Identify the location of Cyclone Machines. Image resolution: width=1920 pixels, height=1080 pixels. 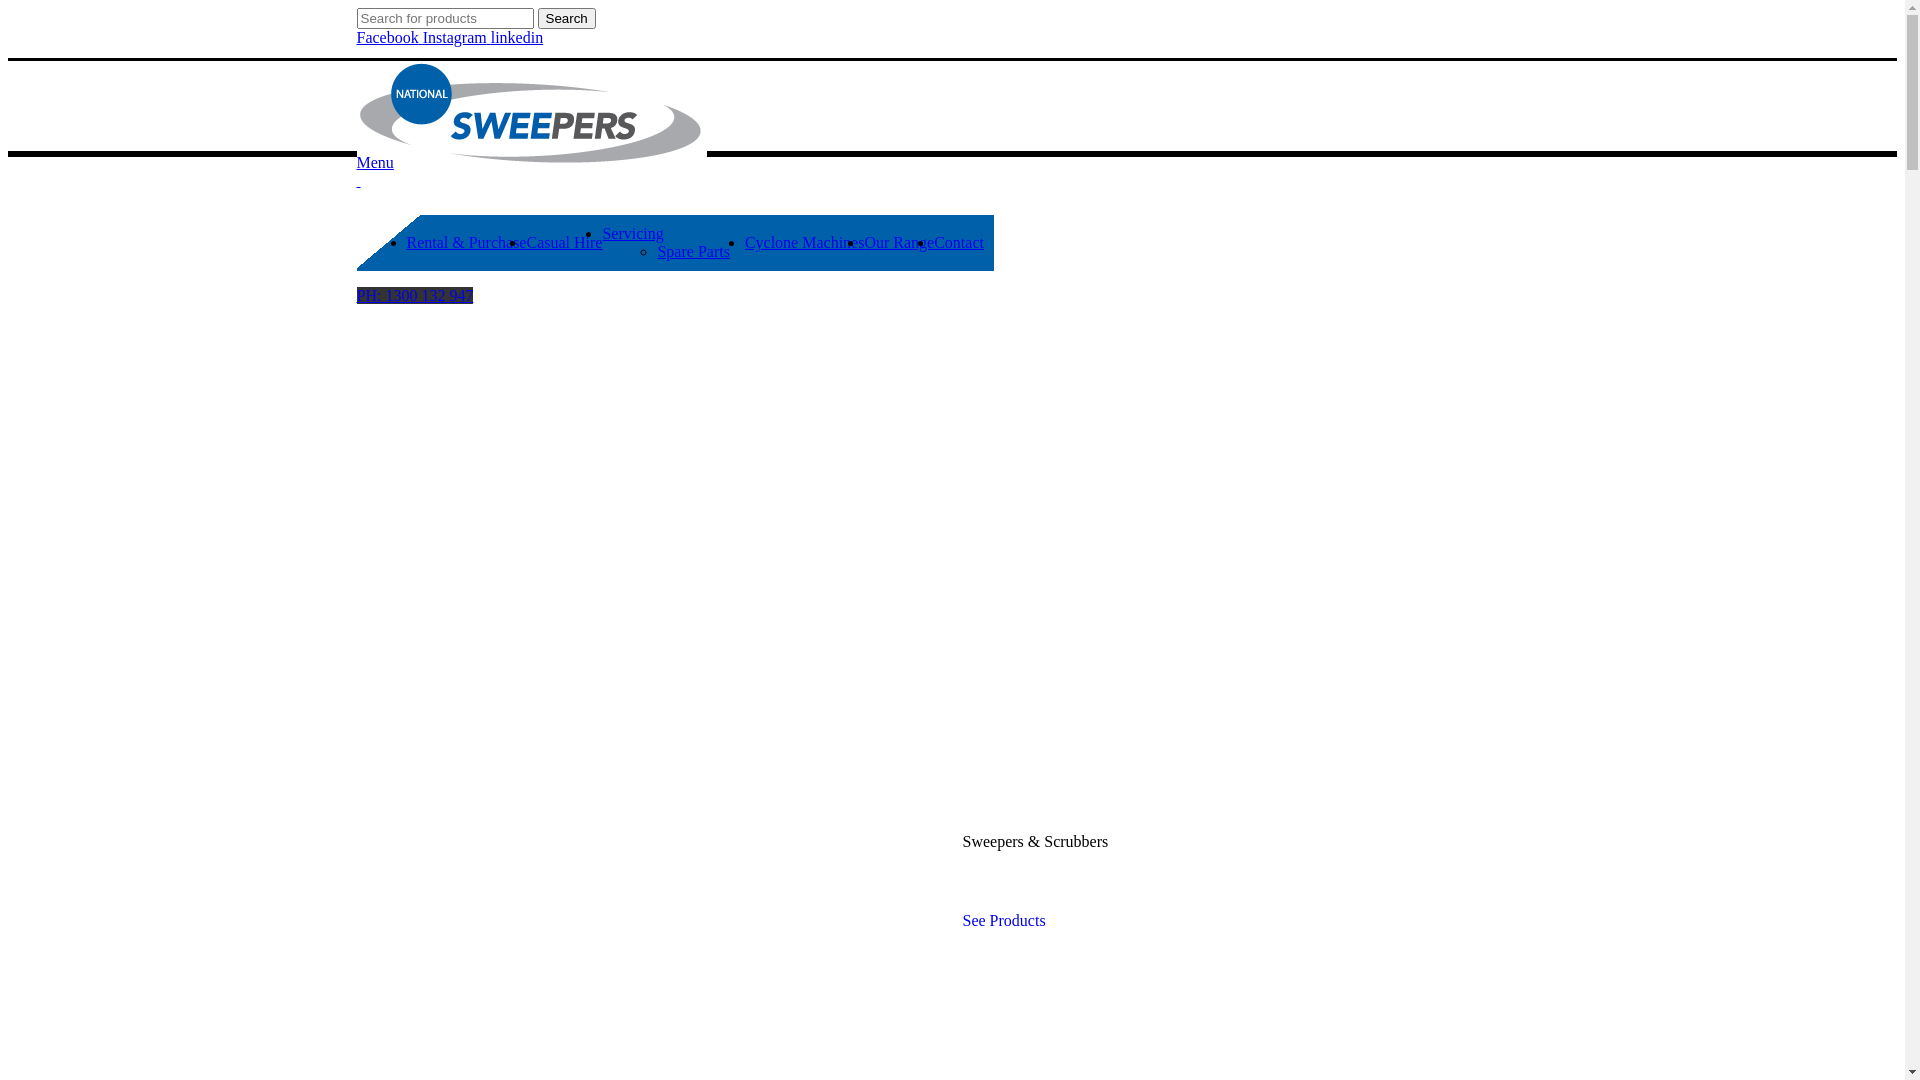
(805, 242).